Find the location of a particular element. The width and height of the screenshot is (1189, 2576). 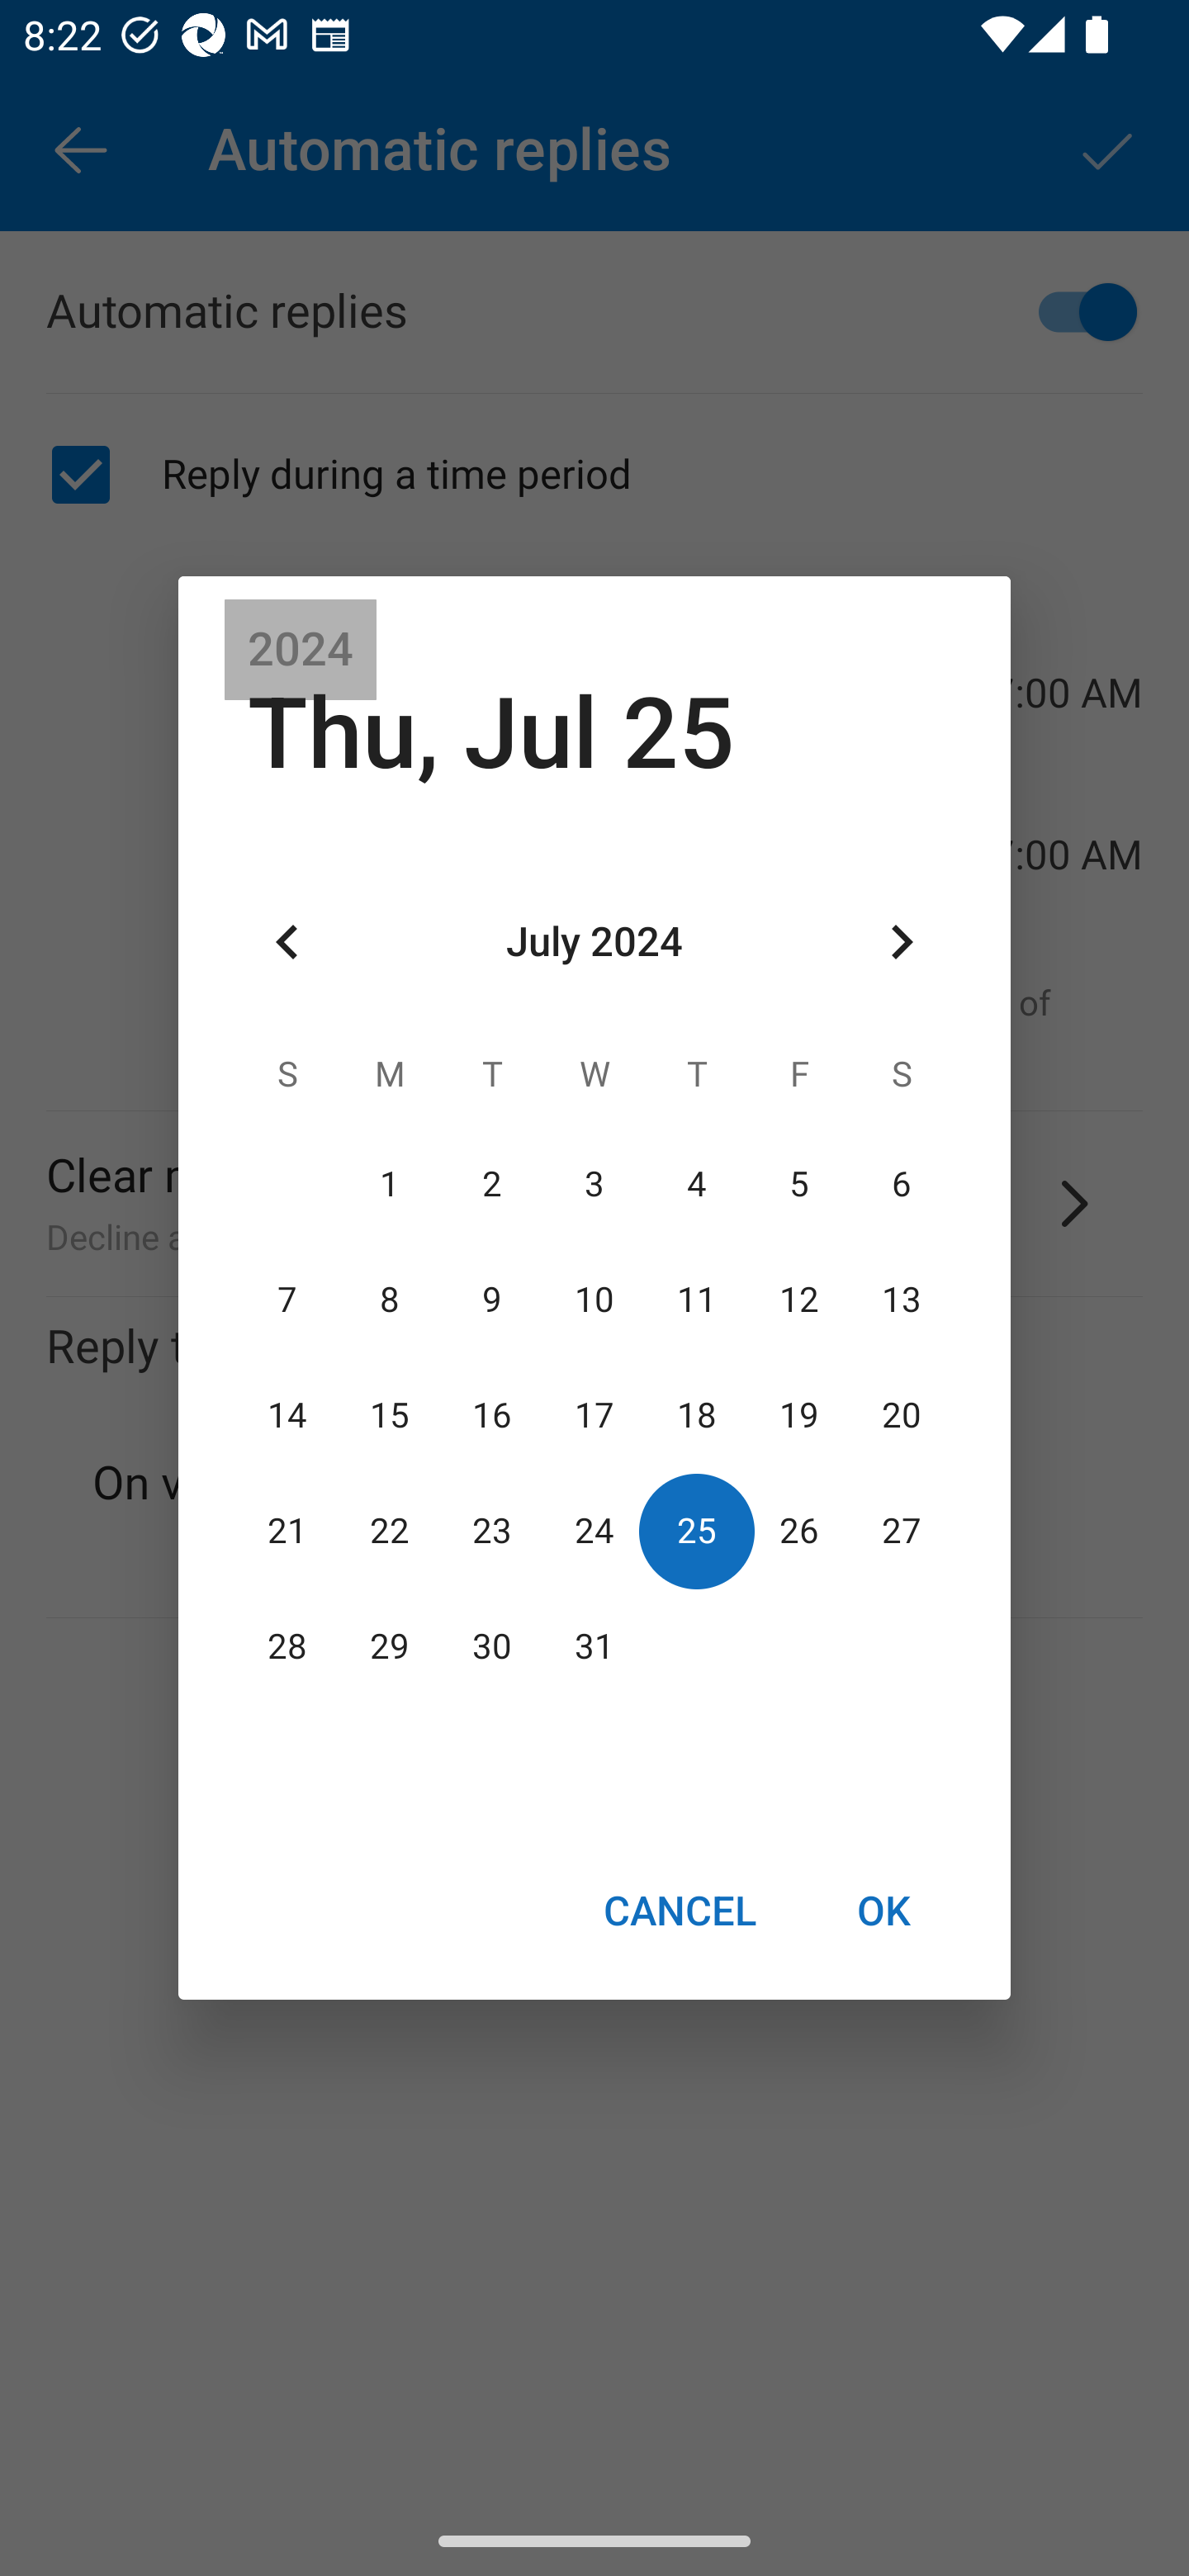

2024 is located at coordinates (301, 650).